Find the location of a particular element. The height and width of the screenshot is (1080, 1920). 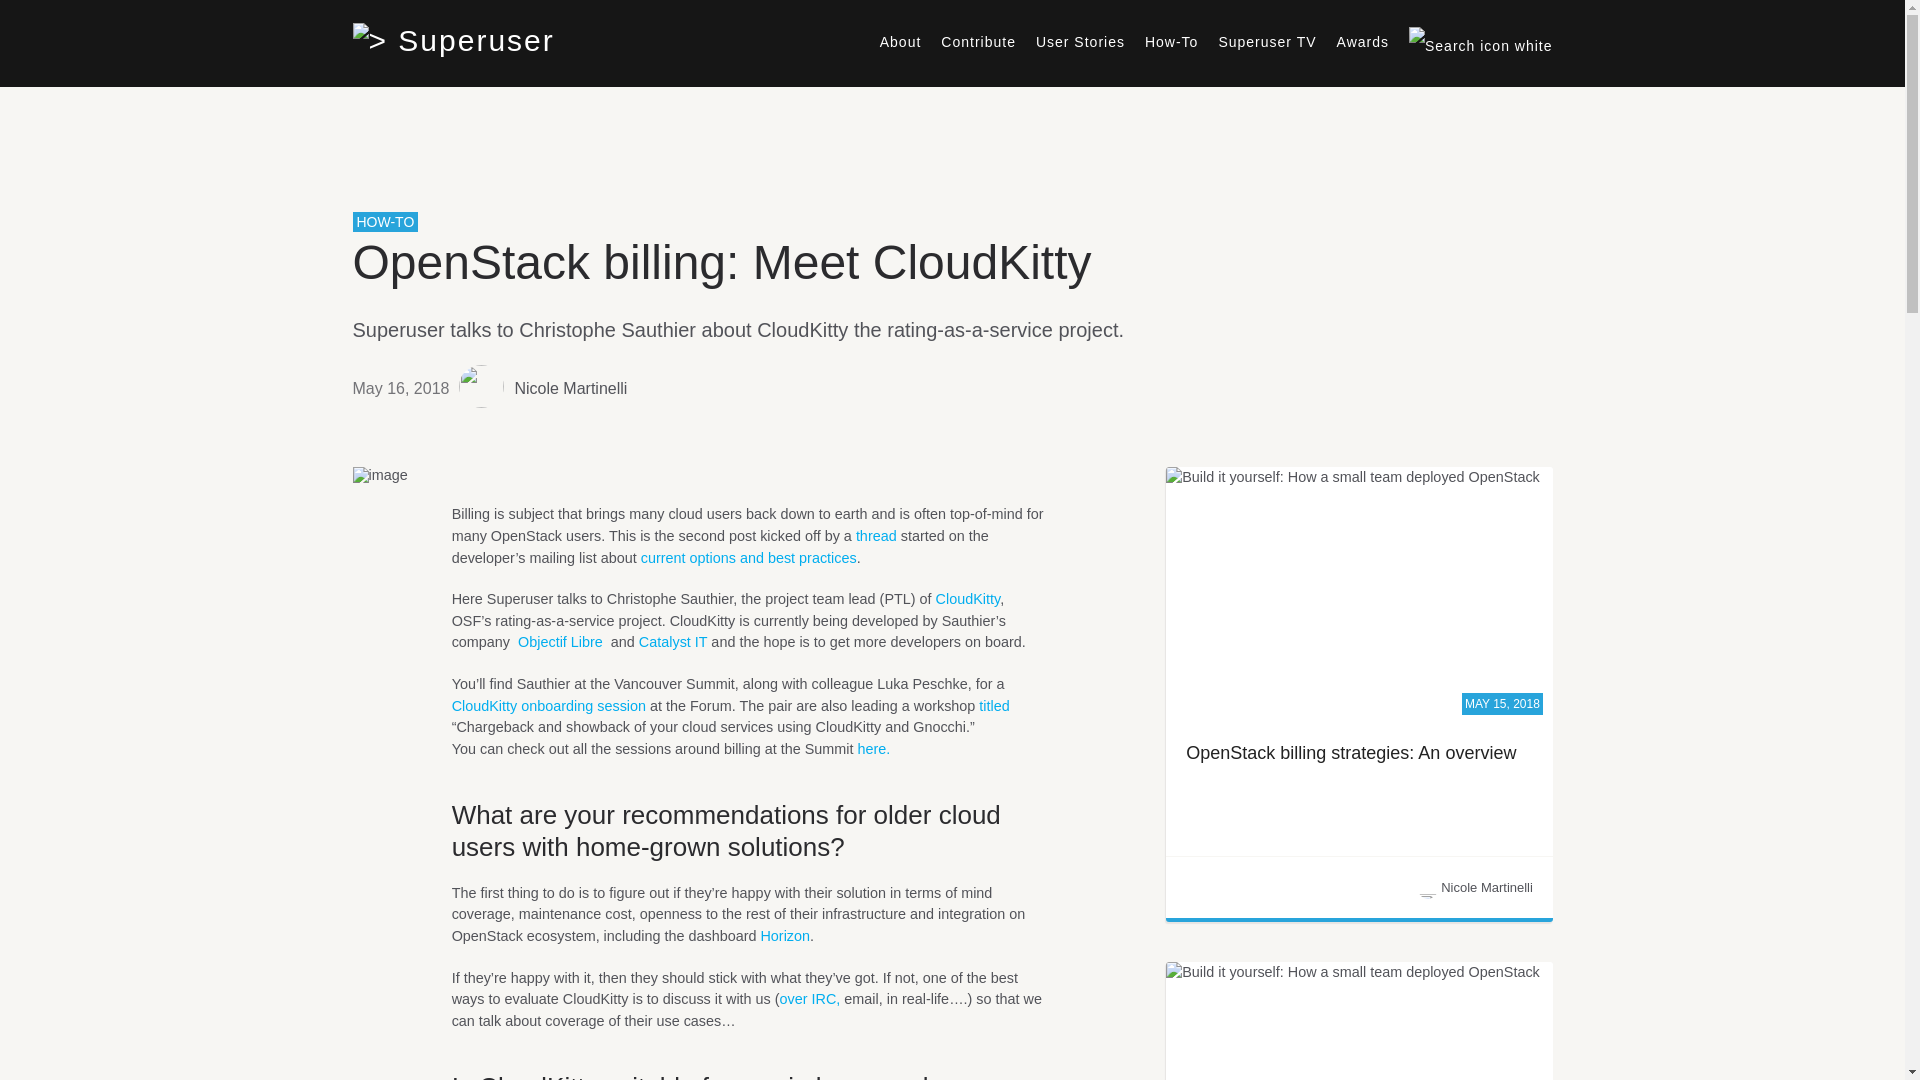

Search is located at coordinates (1835, 104).